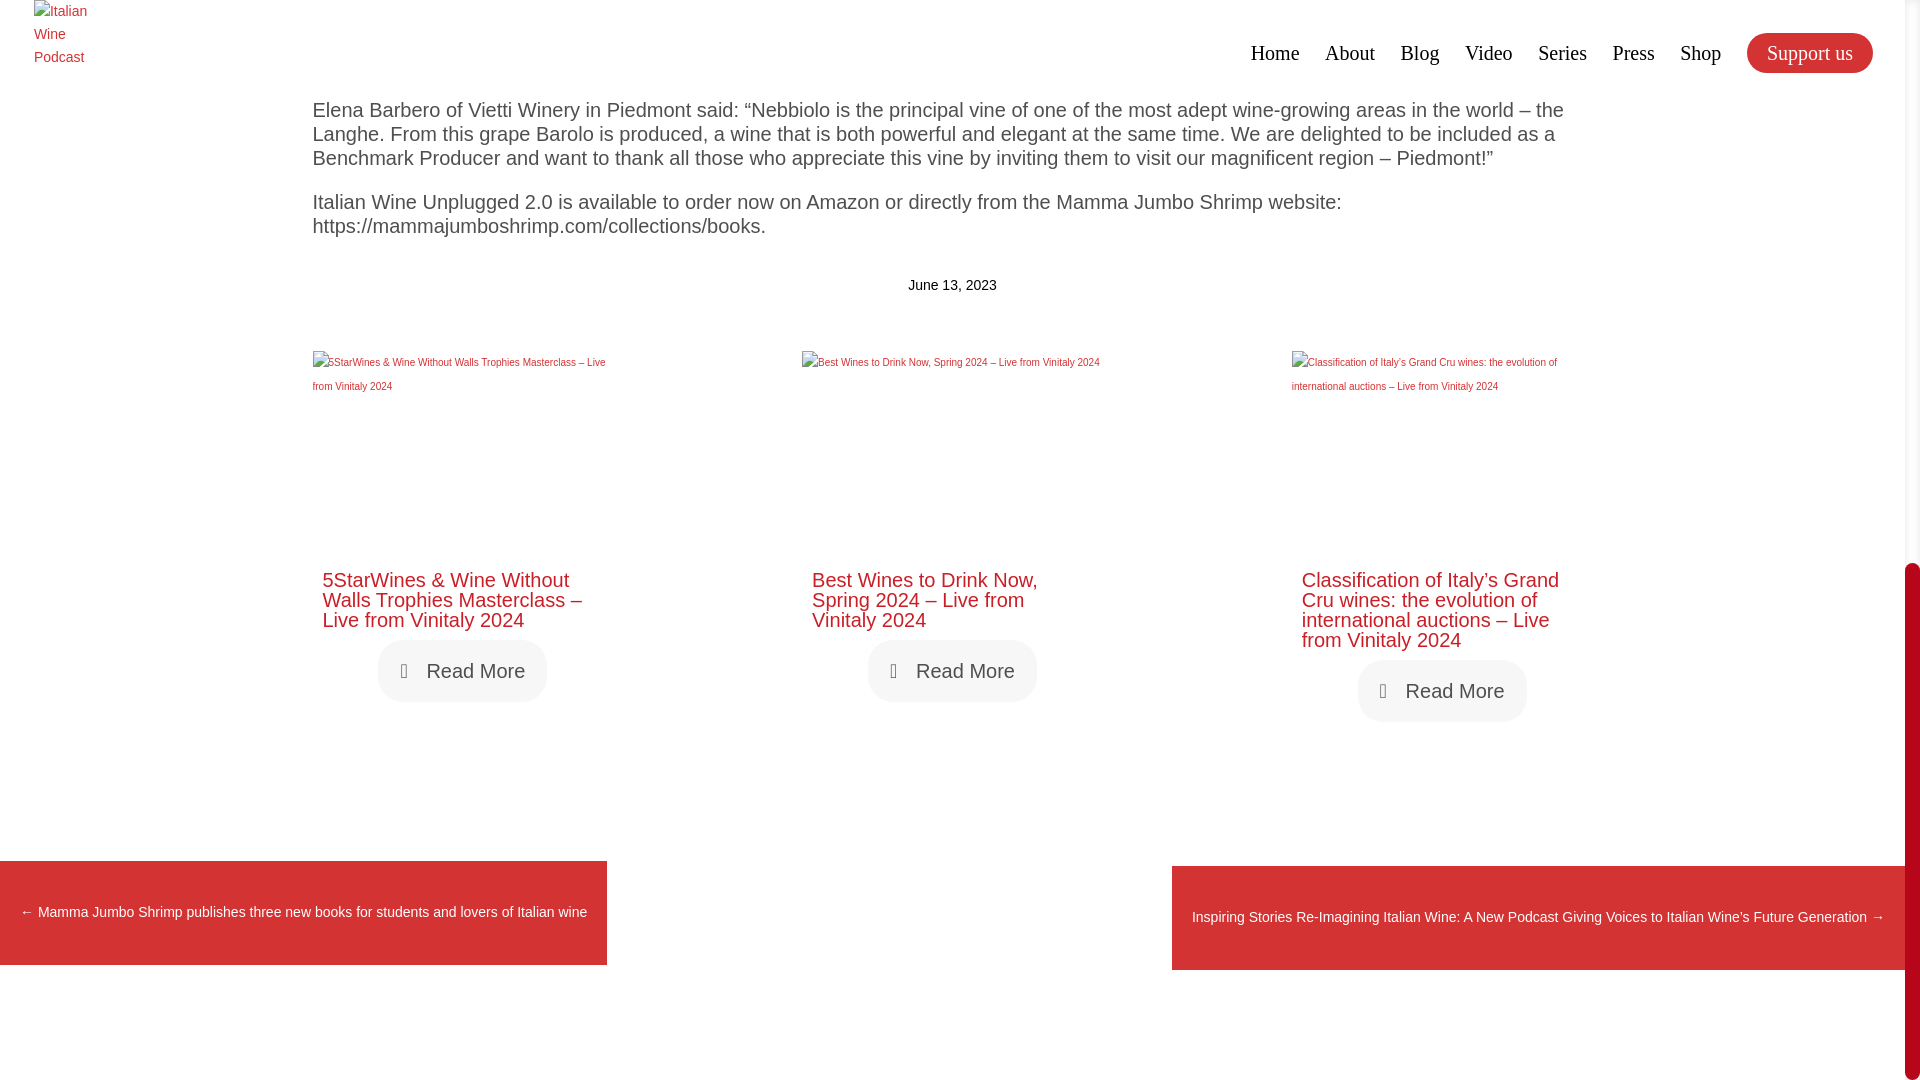 This screenshot has height=1080, width=1920. I want to click on Read More, so click(1442, 690).